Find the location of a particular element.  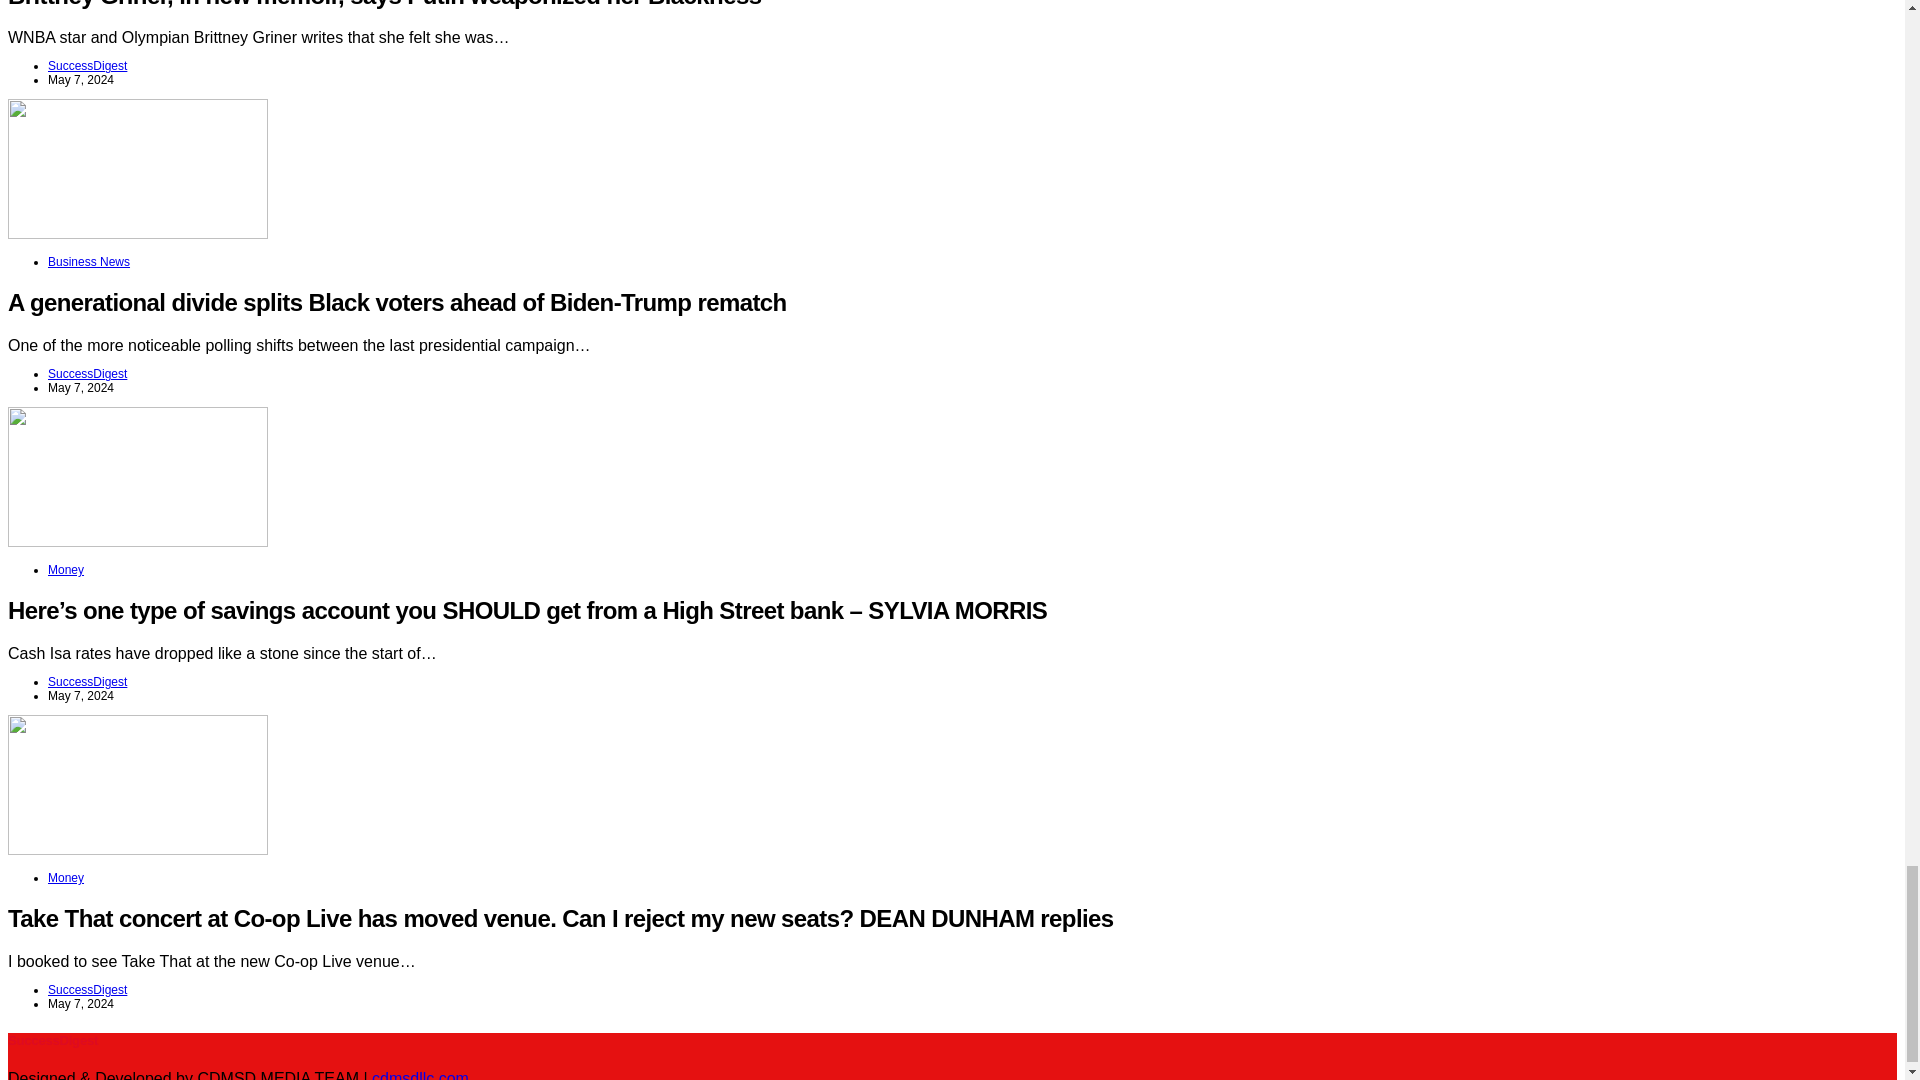

View all posts by SuccessDigest is located at coordinates (87, 682).